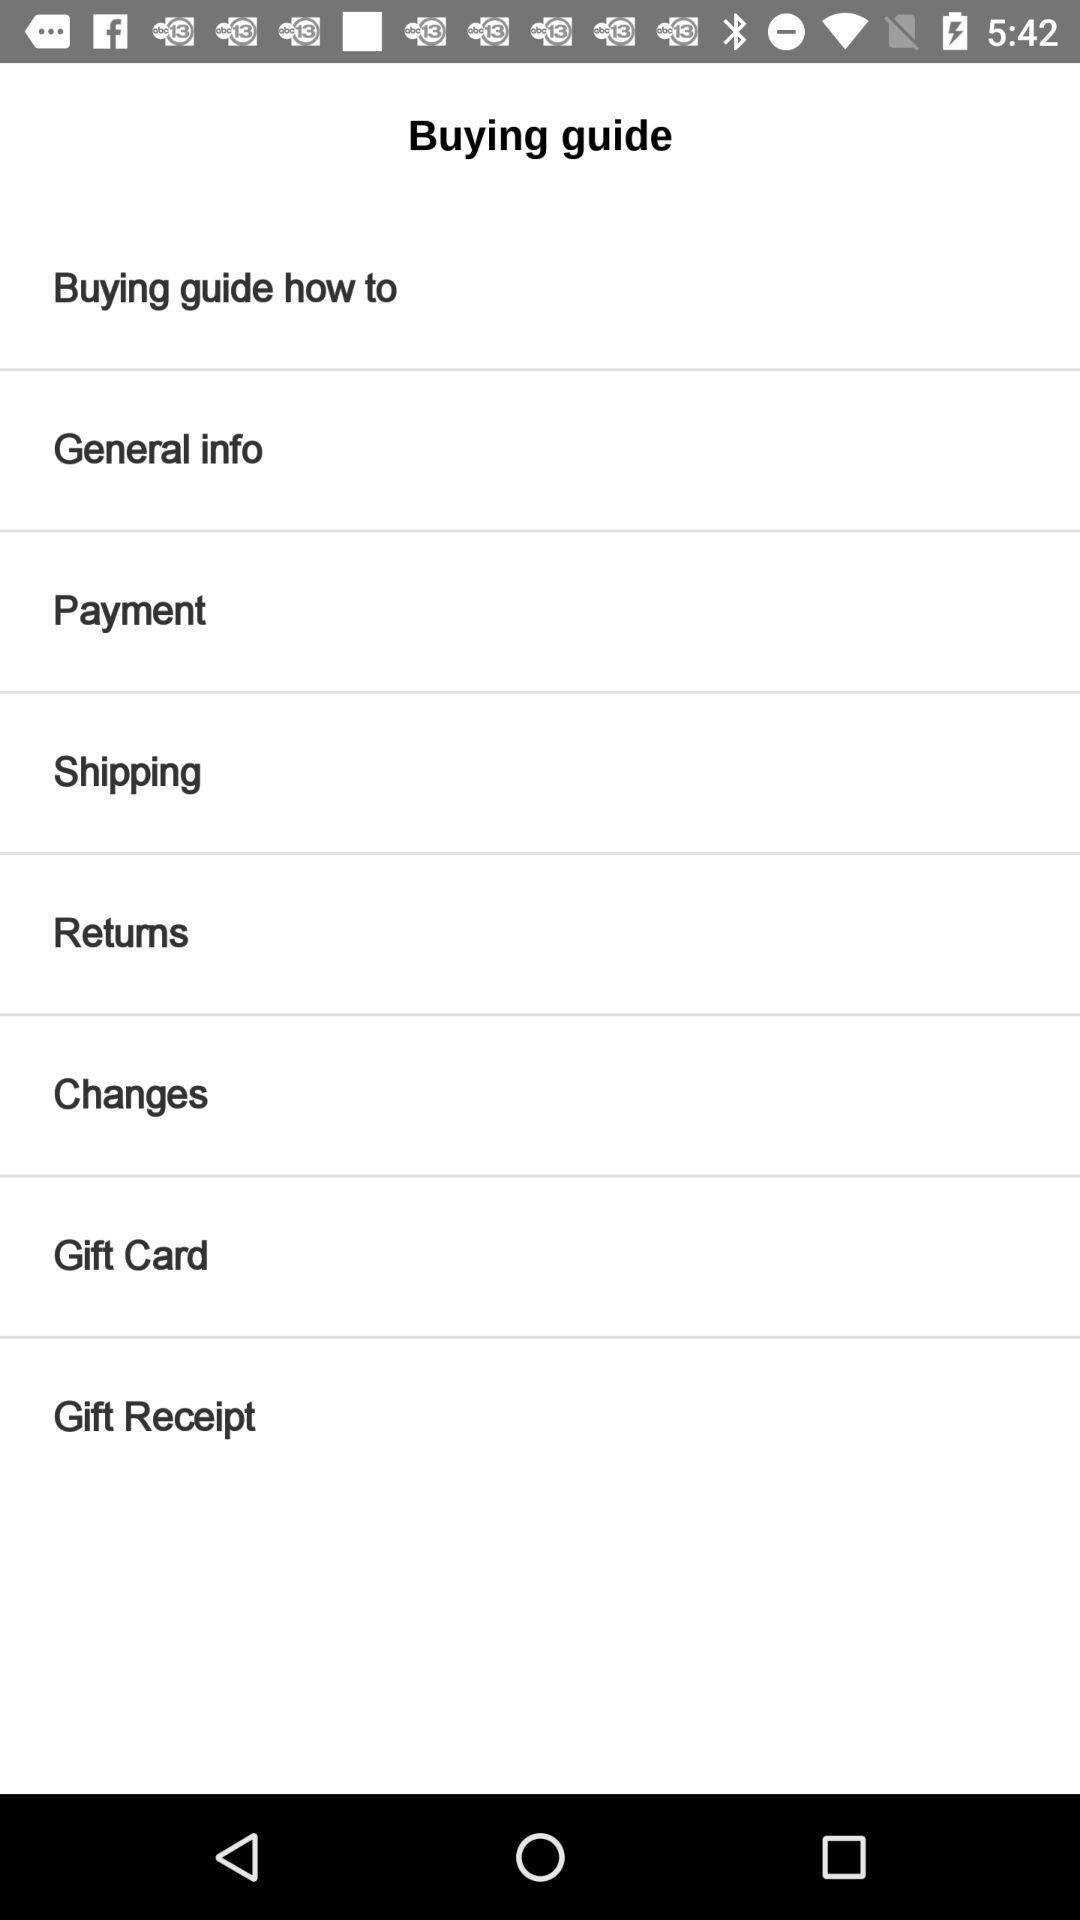 This screenshot has width=1080, height=1920. Describe the element at coordinates (540, 1256) in the screenshot. I see `swipe until the gift card` at that location.